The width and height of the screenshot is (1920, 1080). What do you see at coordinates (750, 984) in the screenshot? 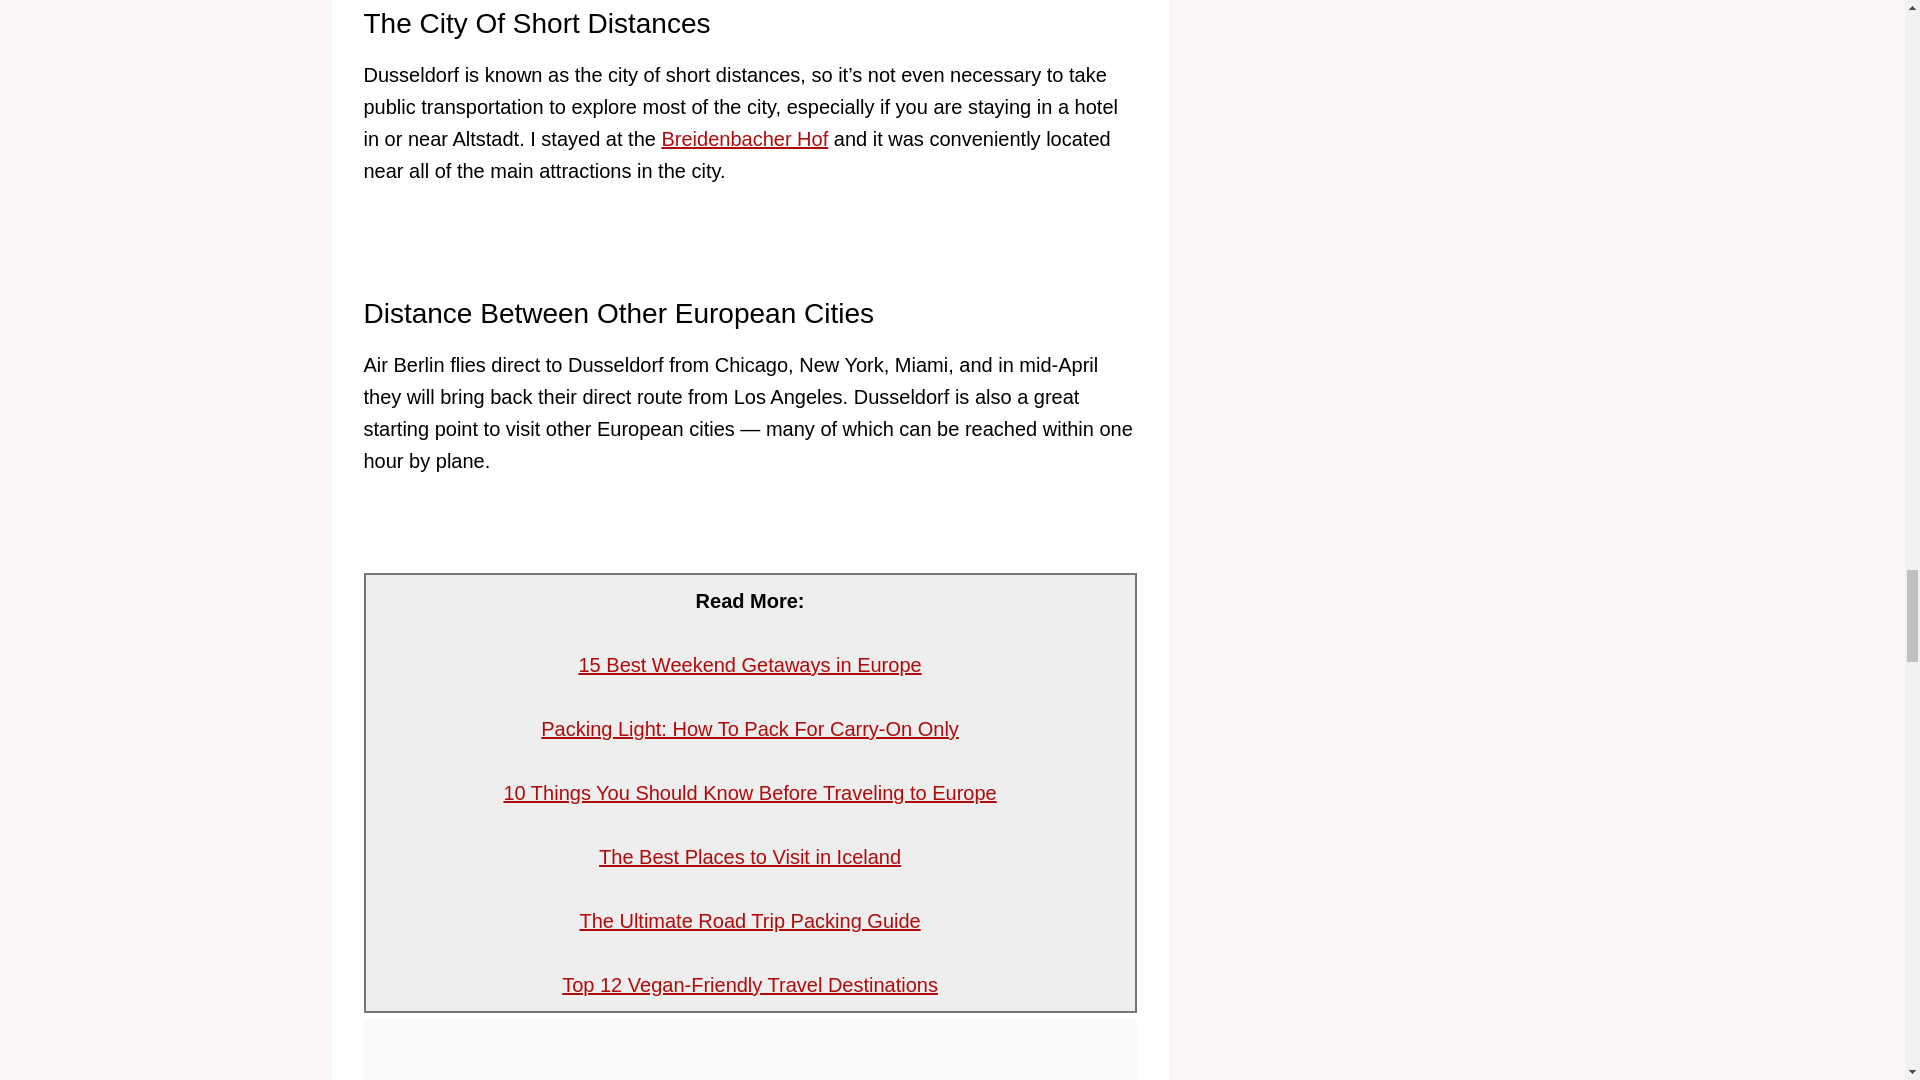
I see `Top 12 Vegan-Friendly Travel Destinations` at bounding box center [750, 984].